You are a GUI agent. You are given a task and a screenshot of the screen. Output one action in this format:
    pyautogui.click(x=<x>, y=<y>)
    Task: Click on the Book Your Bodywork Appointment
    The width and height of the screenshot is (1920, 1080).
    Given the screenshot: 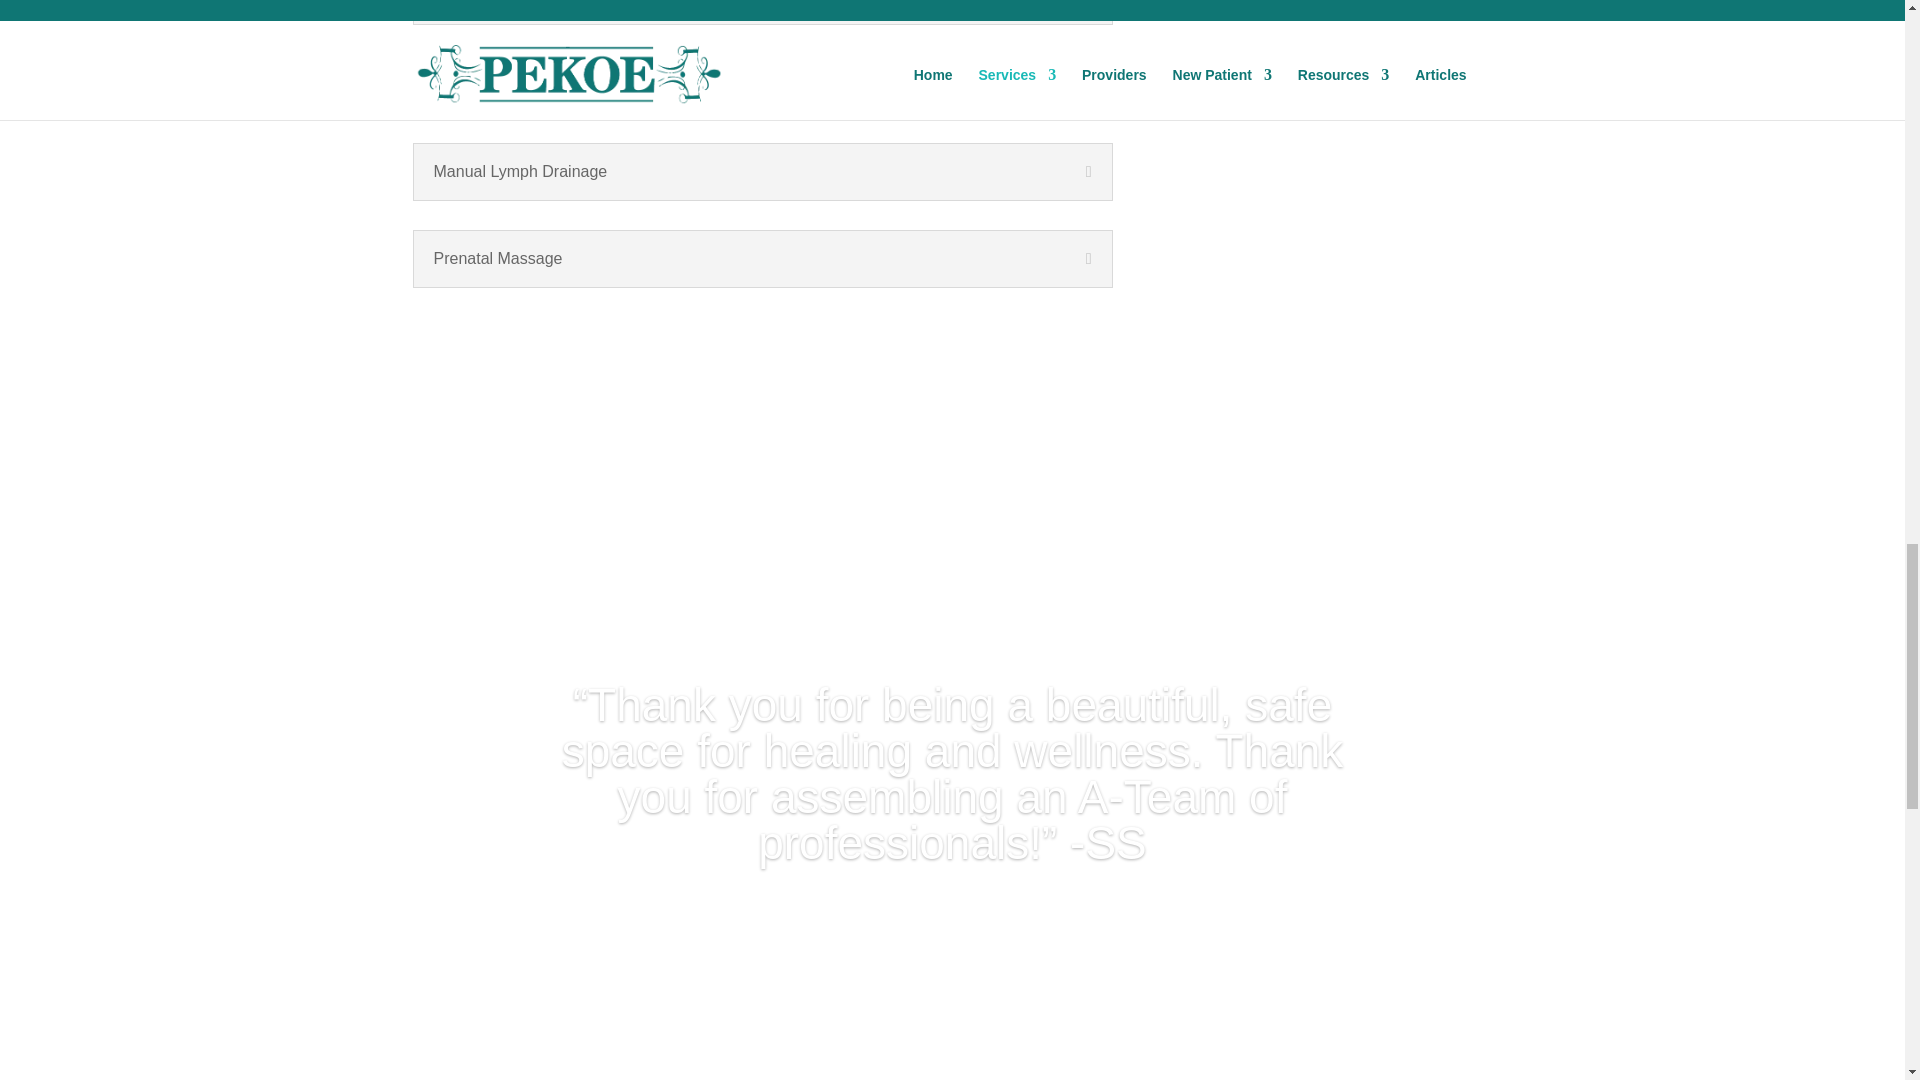 What is the action you would take?
    pyautogui.click(x=584, y=342)
    